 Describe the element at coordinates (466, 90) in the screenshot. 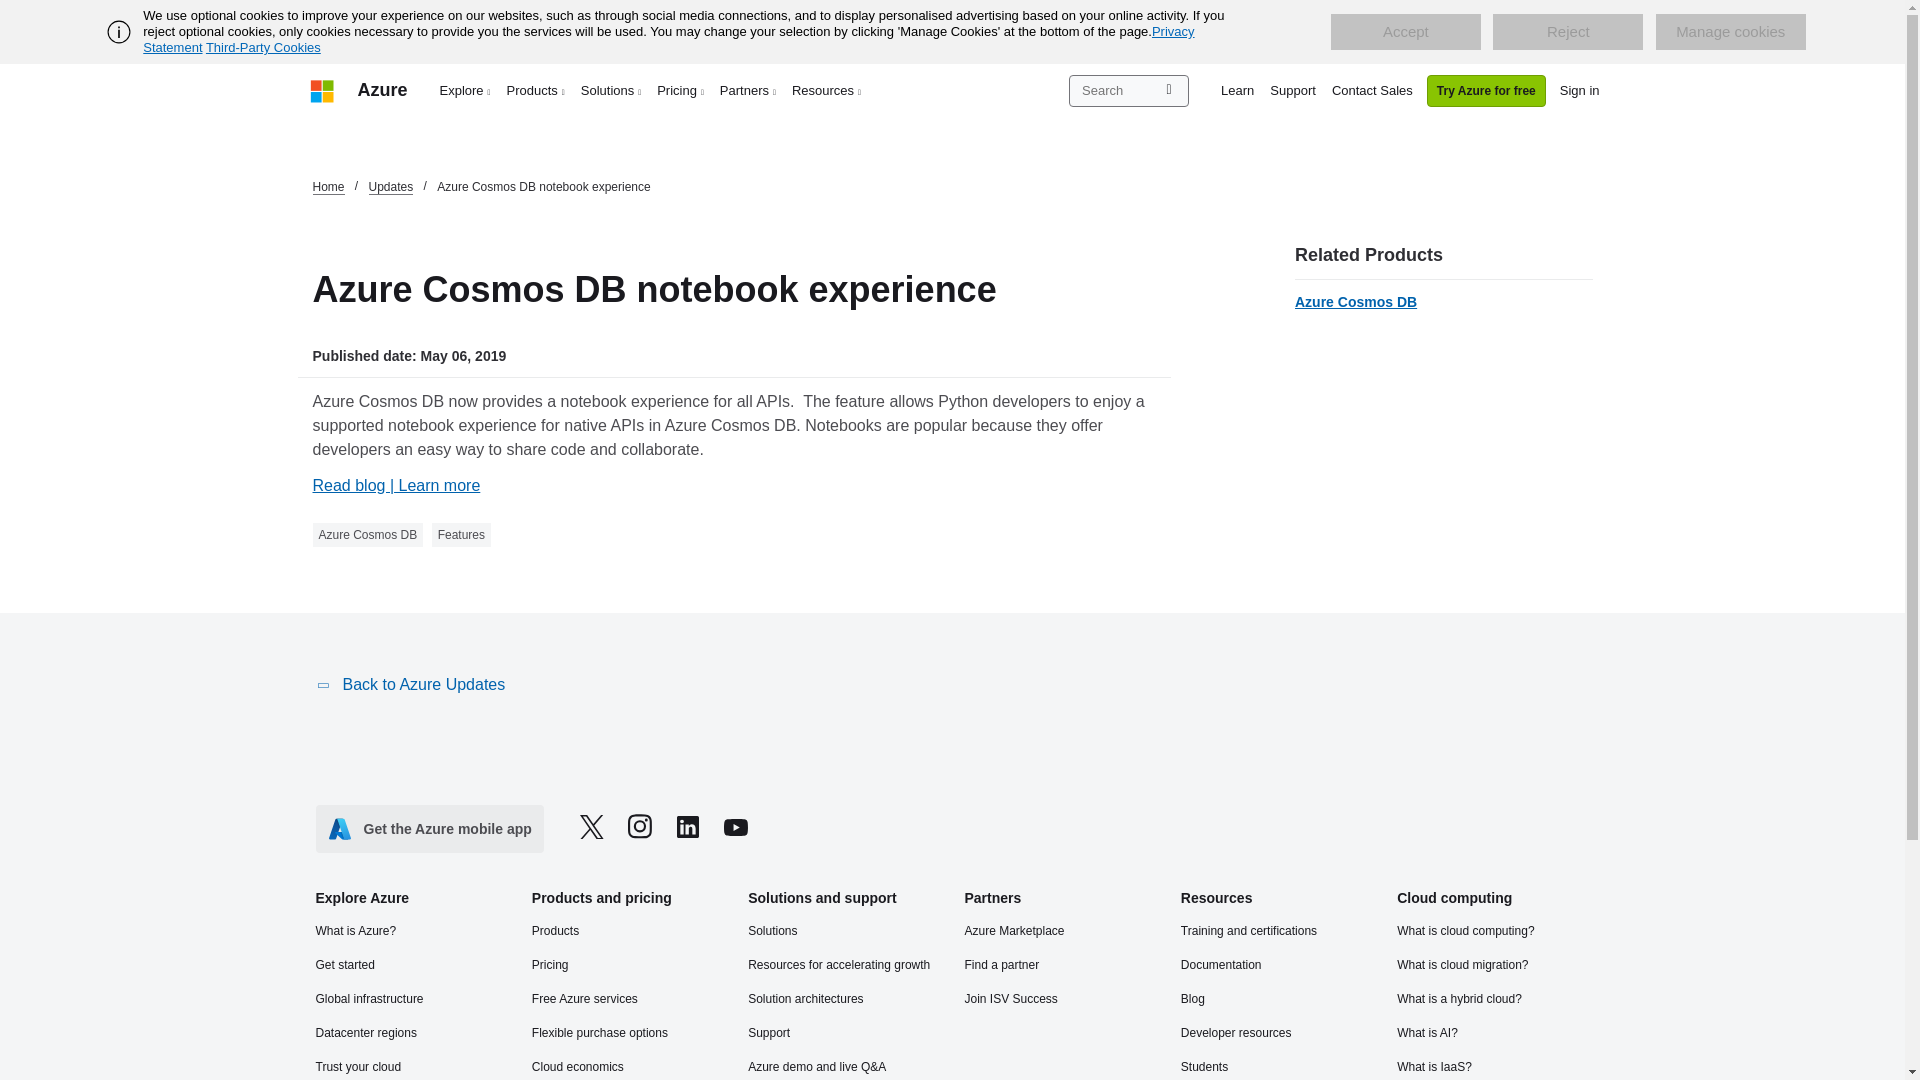

I see `Explore` at that location.